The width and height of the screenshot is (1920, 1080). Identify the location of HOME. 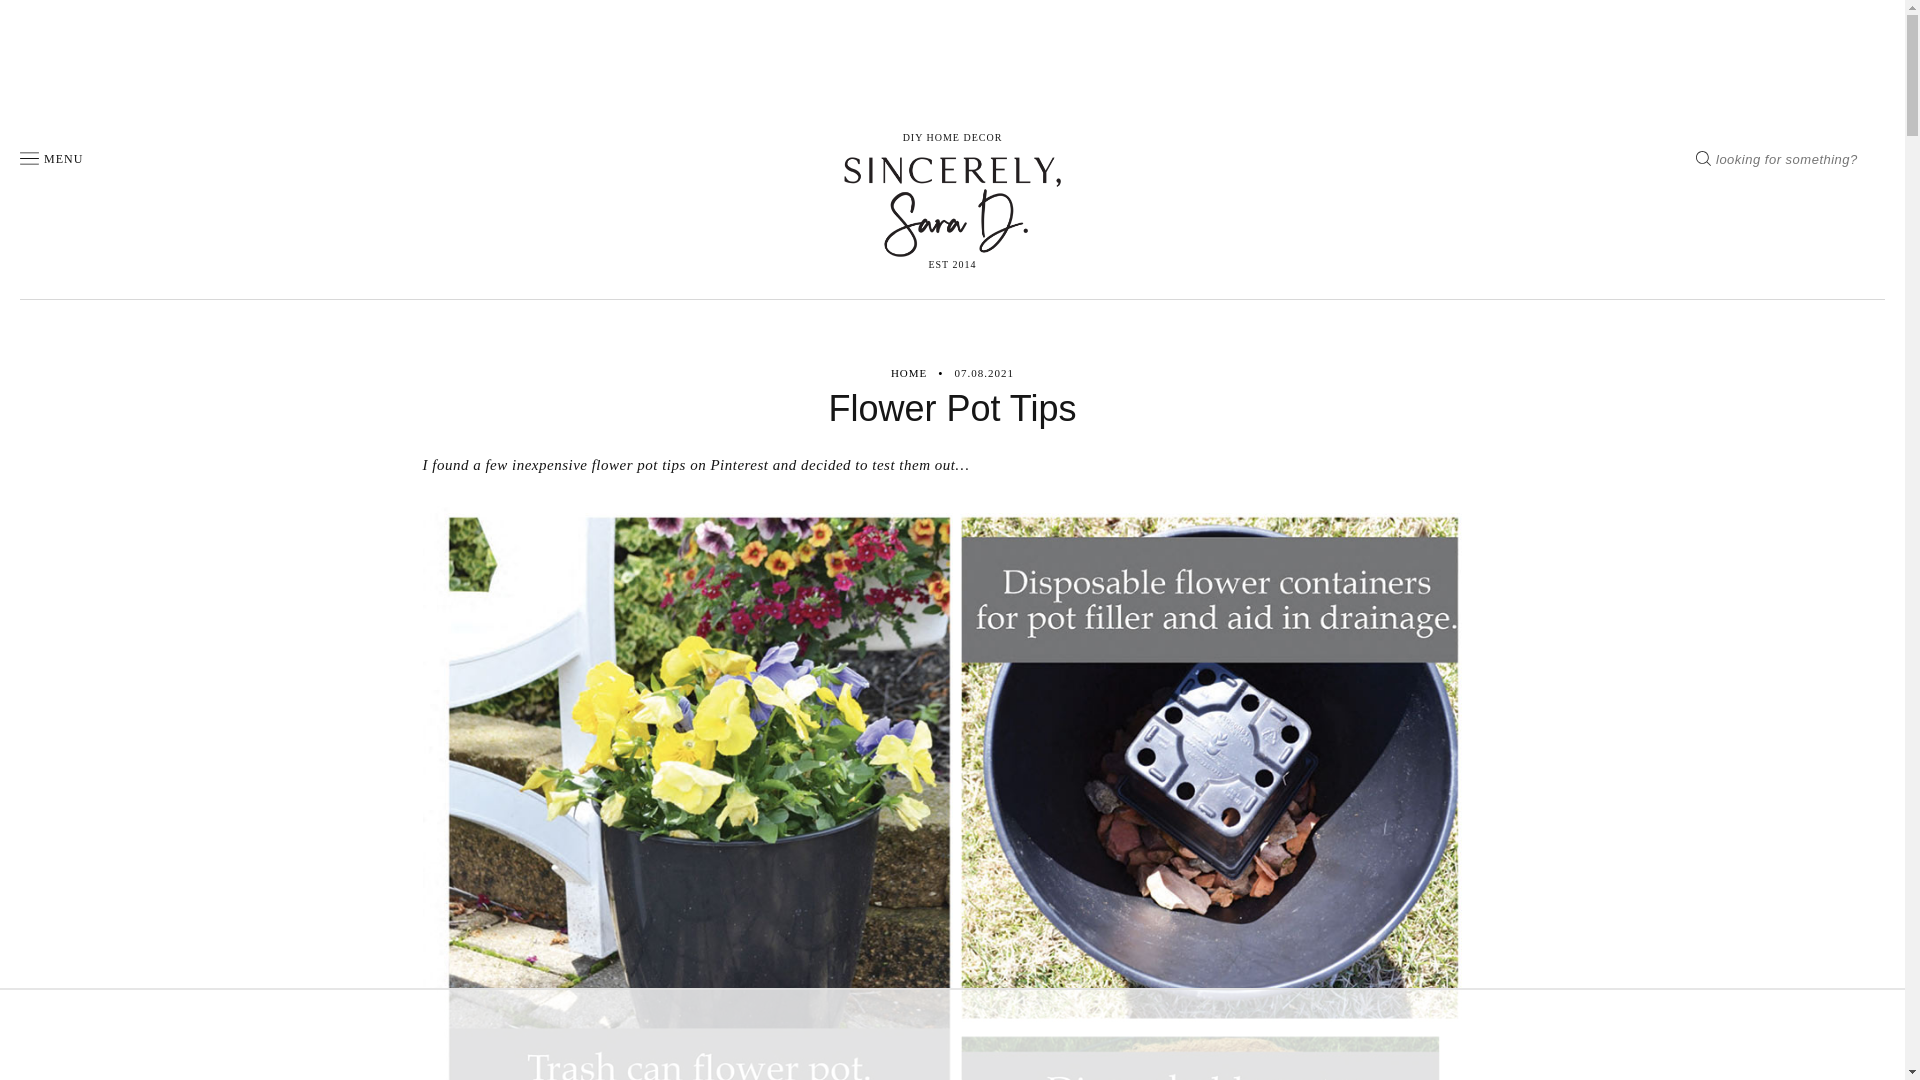
(908, 374).